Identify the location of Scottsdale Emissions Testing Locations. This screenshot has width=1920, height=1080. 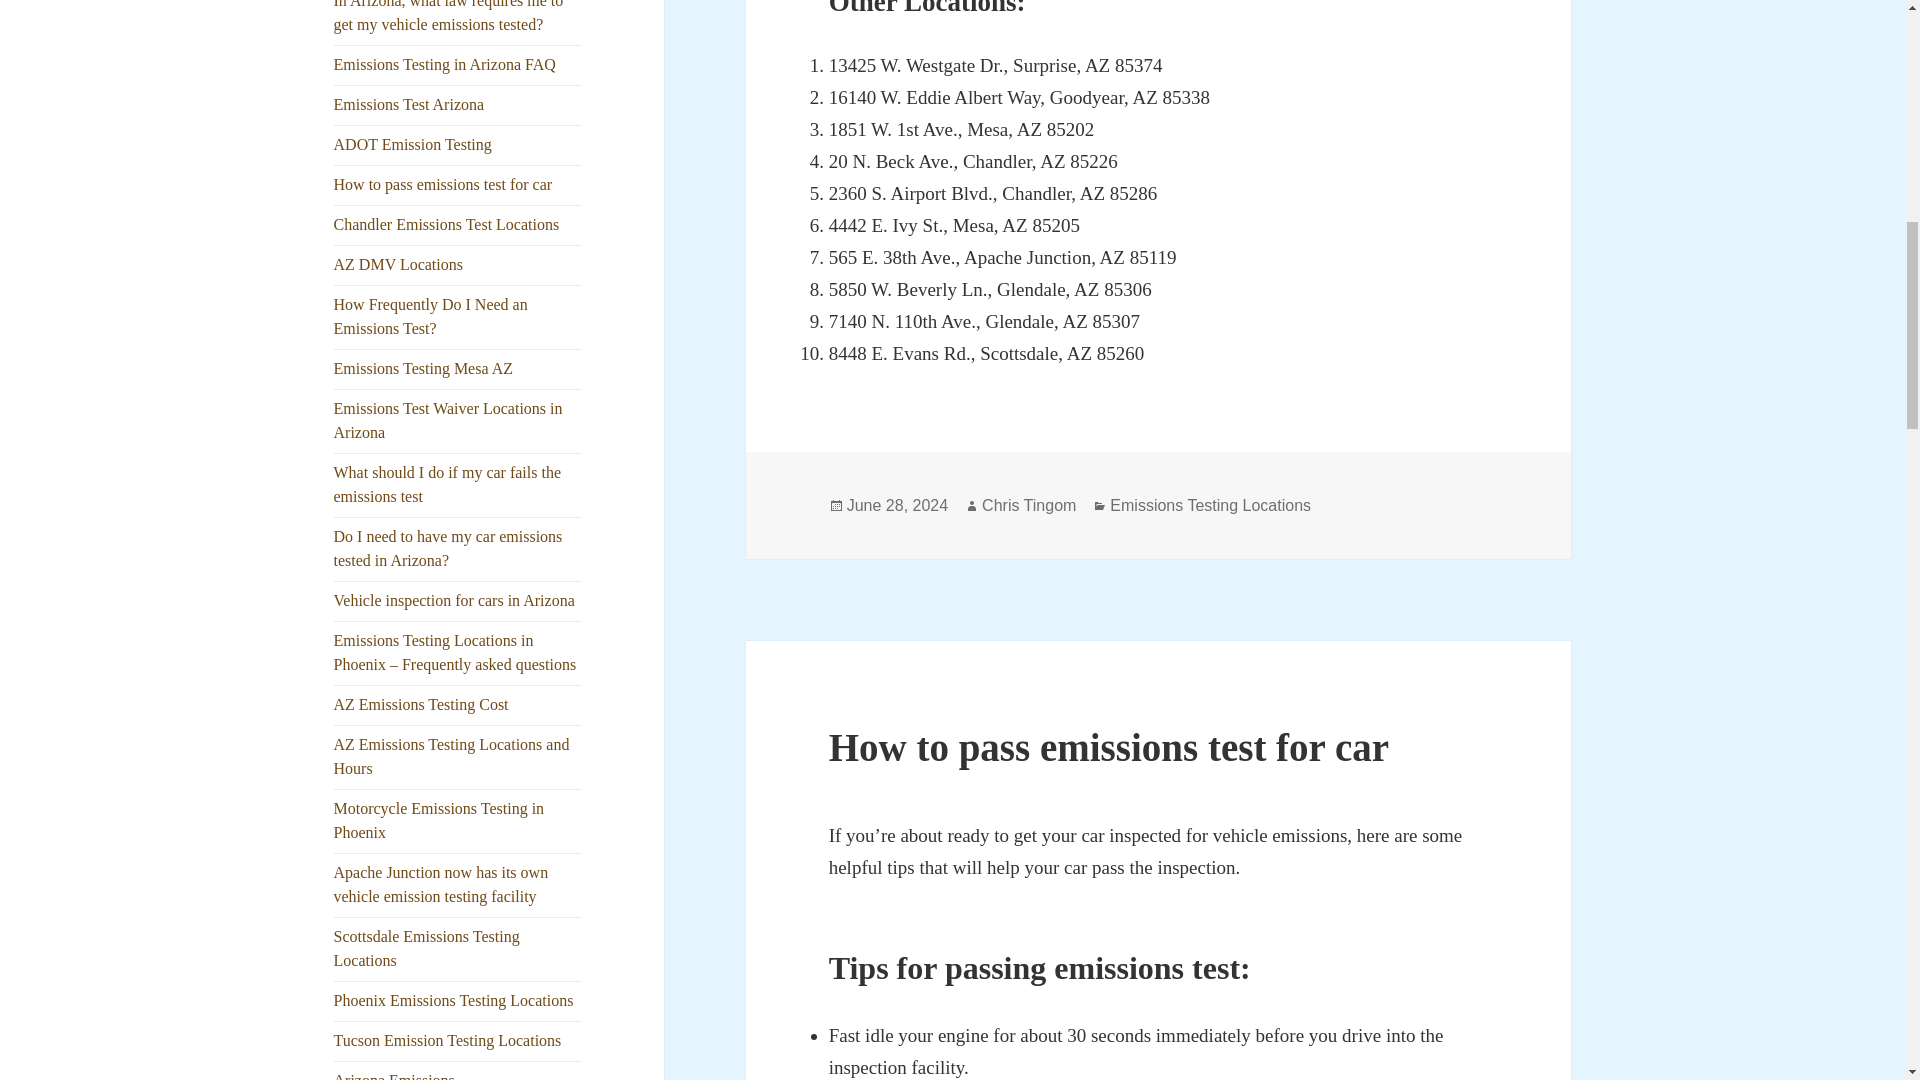
(427, 948).